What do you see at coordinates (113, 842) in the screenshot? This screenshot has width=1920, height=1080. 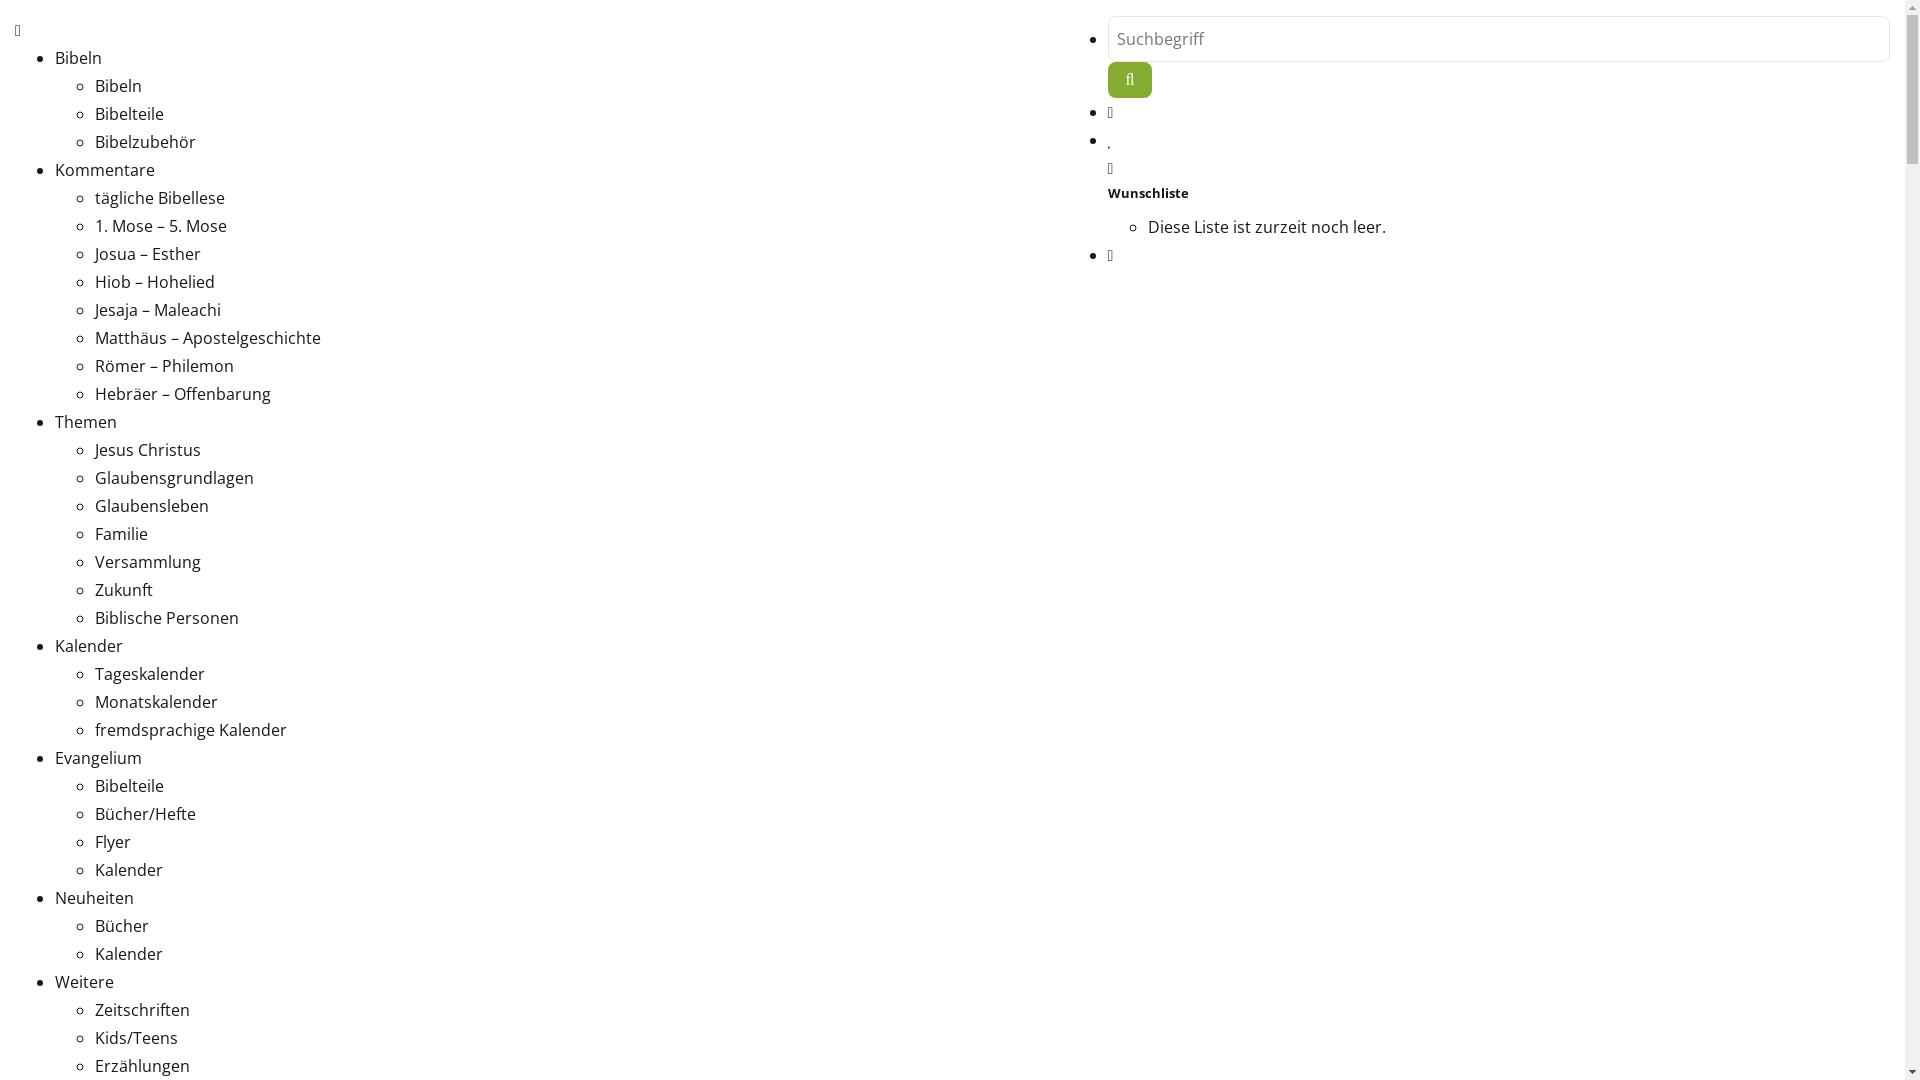 I see `Flyer` at bounding box center [113, 842].